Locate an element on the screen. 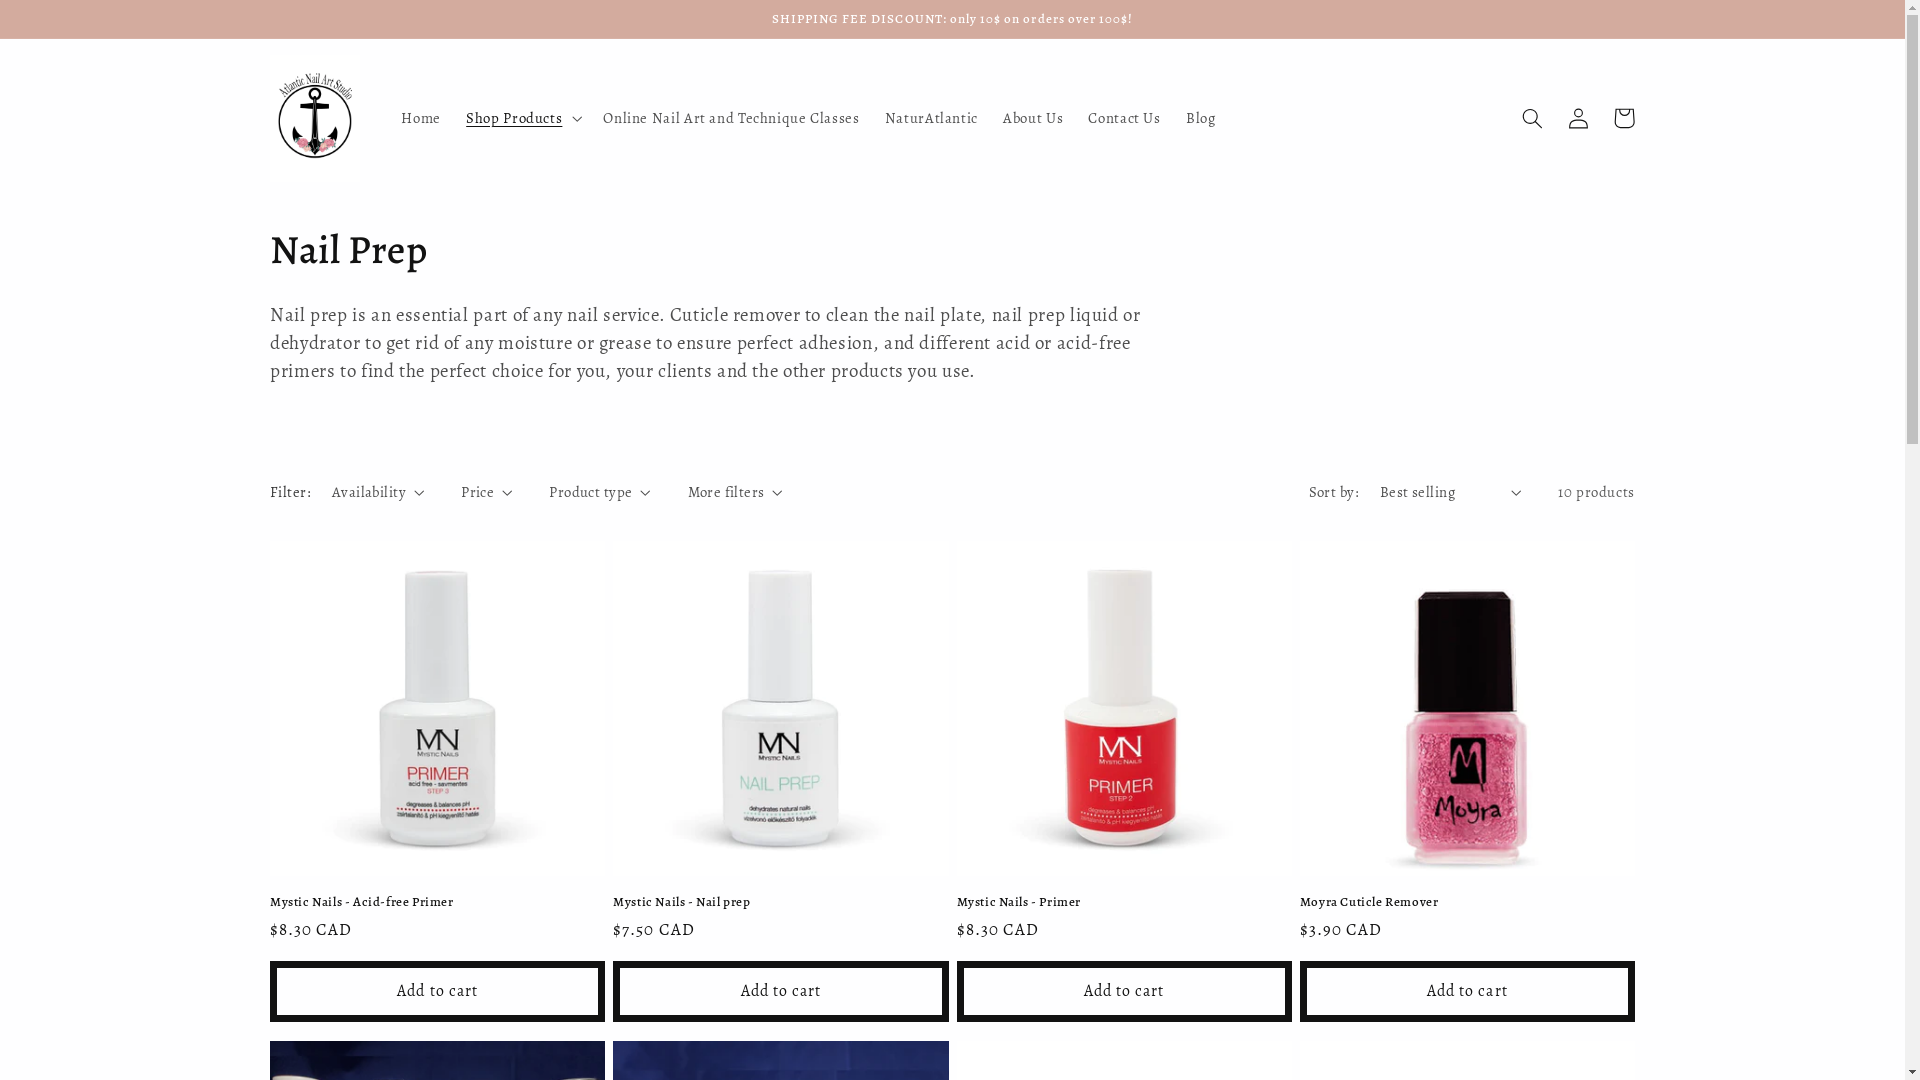  Home is located at coordinates (422, 118).